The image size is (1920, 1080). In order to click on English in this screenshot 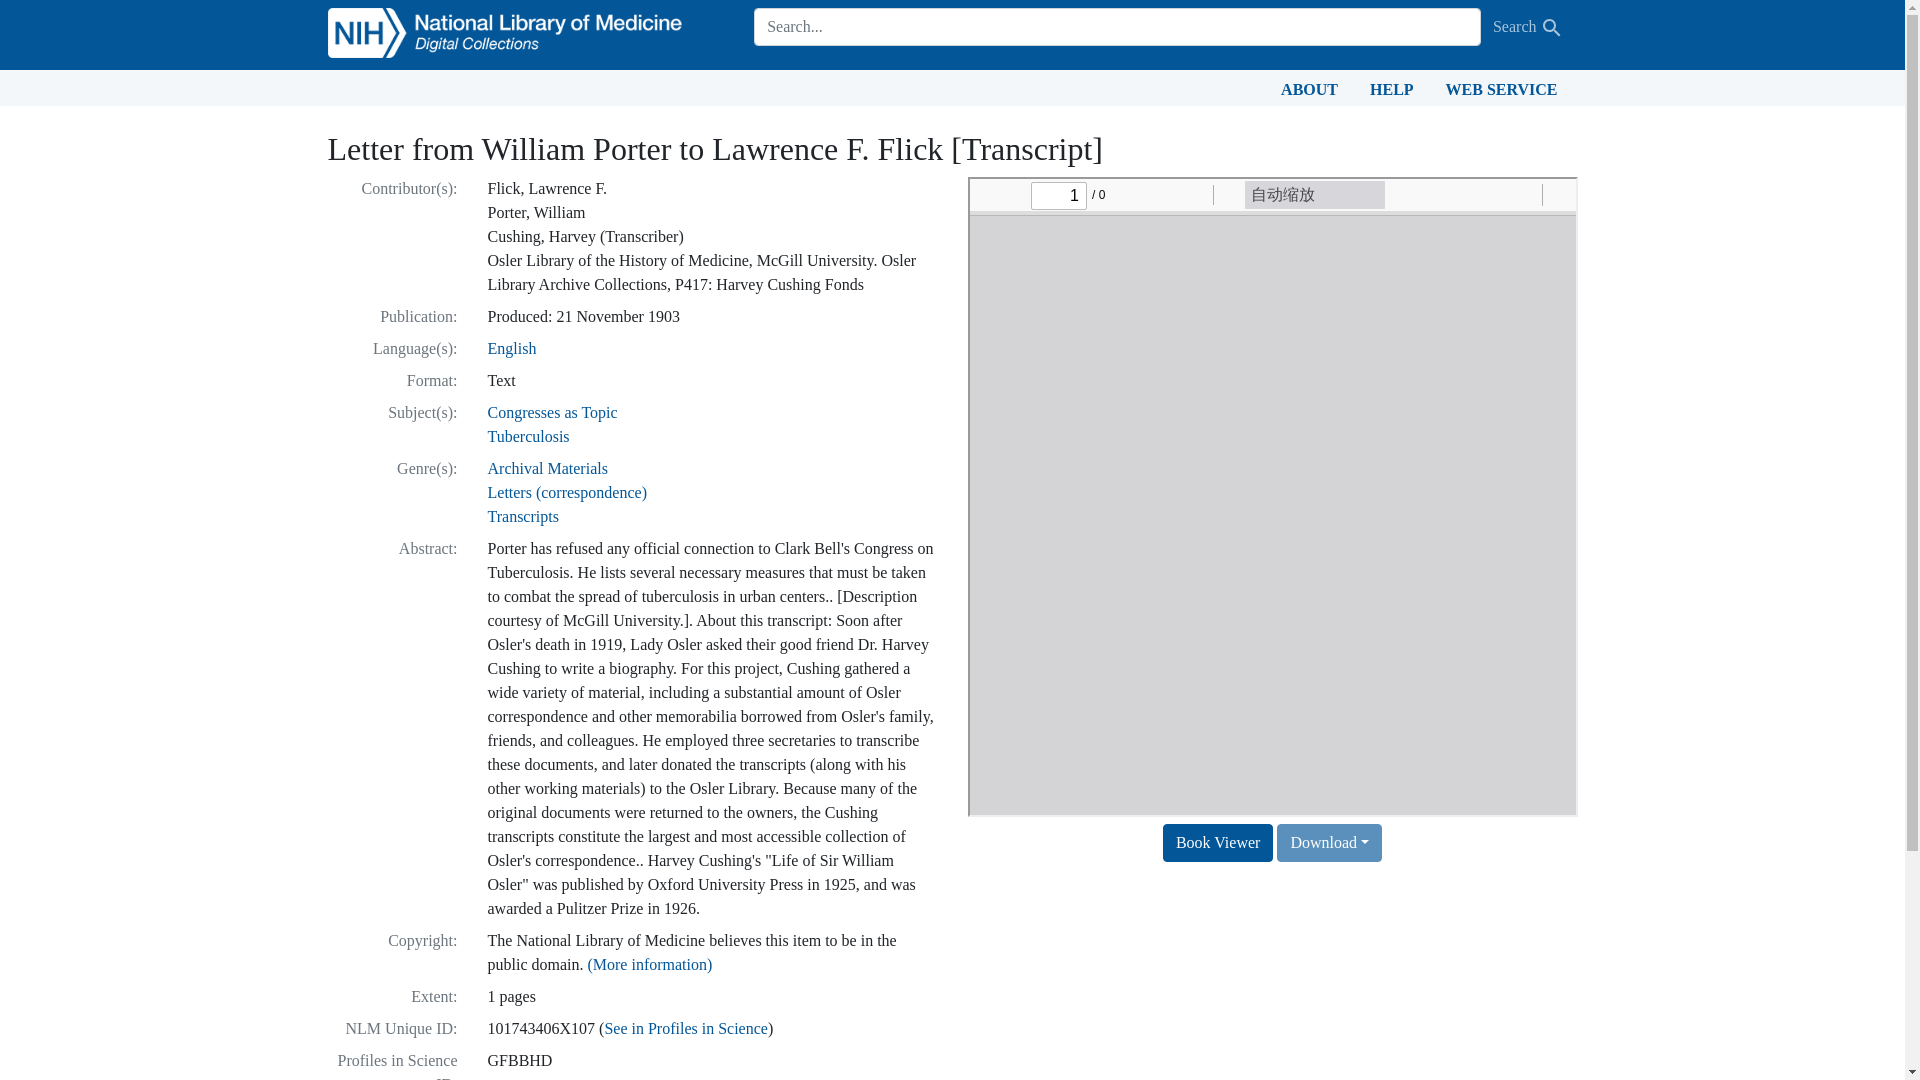, I will do `click(512, 348)`.